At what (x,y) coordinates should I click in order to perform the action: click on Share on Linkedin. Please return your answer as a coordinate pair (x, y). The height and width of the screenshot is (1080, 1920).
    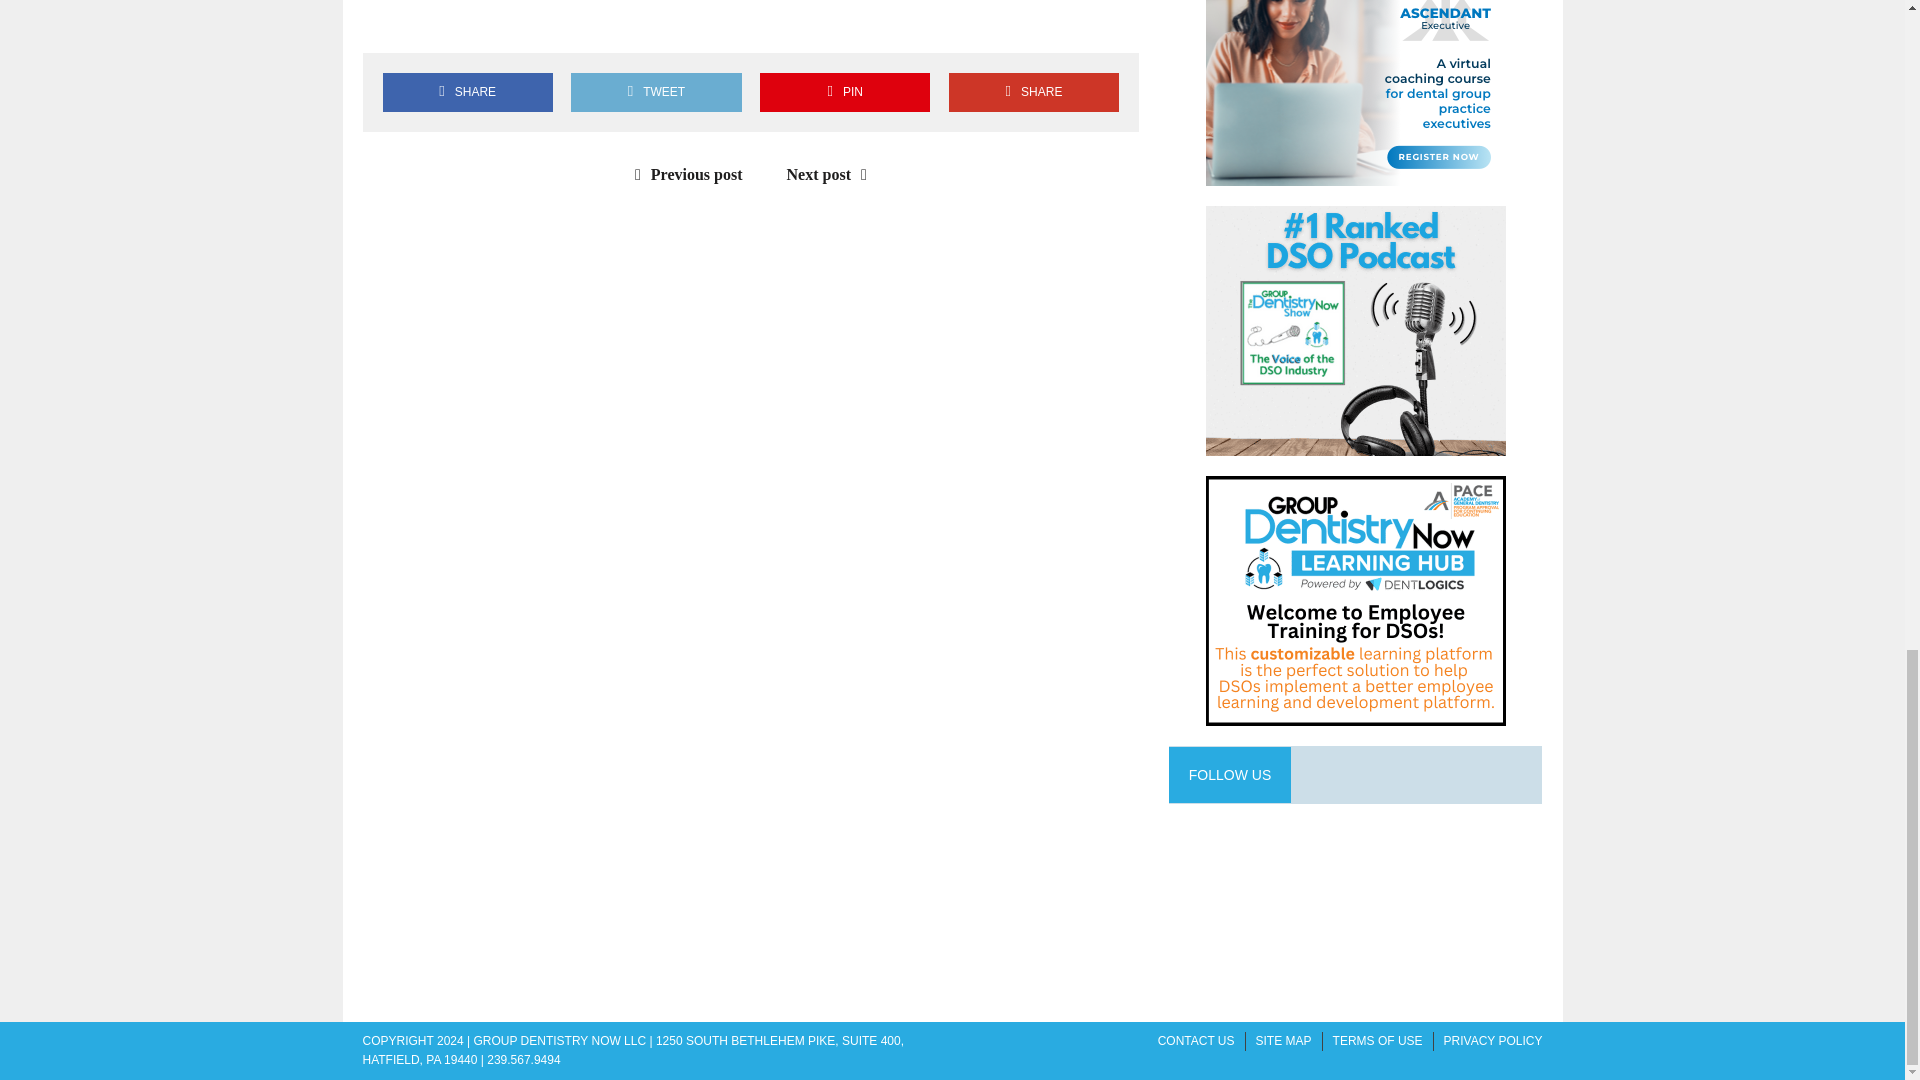
    Looking at the image, I should click on (502, 22).